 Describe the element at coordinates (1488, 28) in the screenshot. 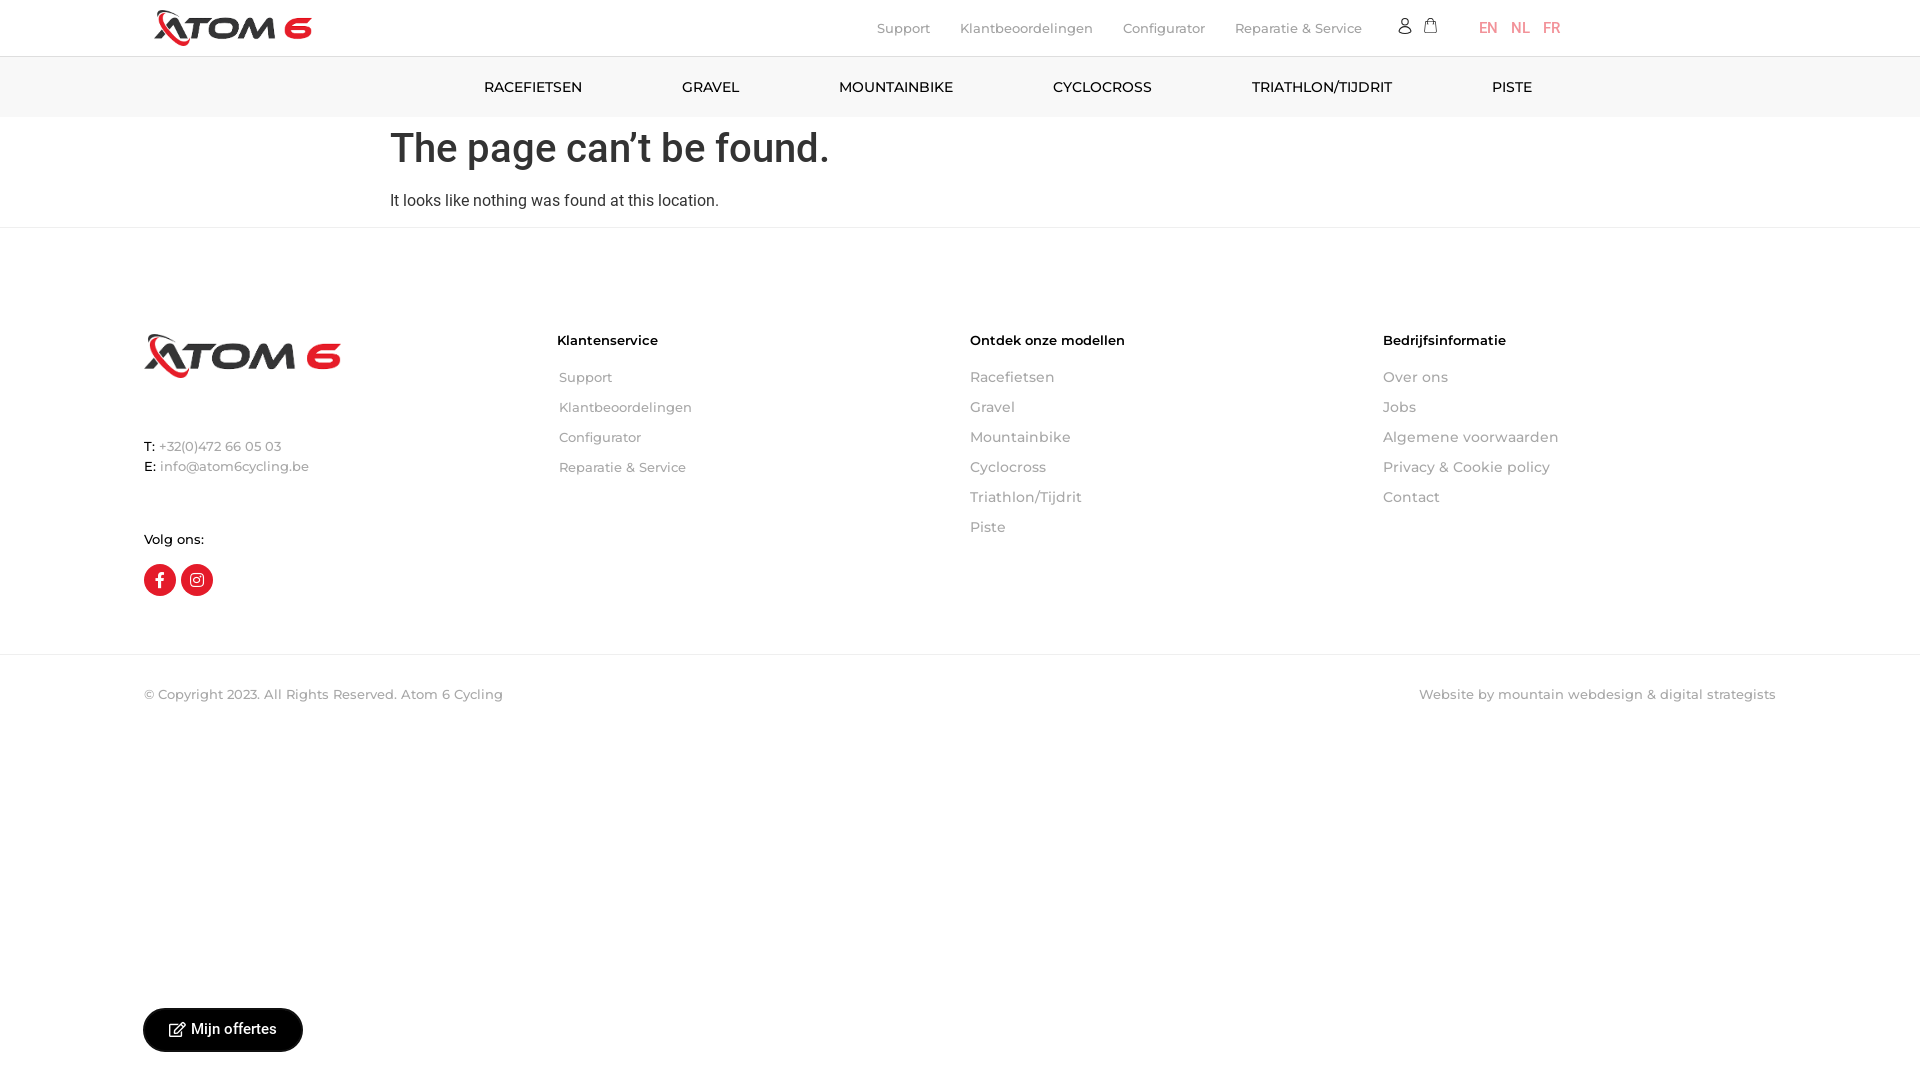

I see `EN` at that location.